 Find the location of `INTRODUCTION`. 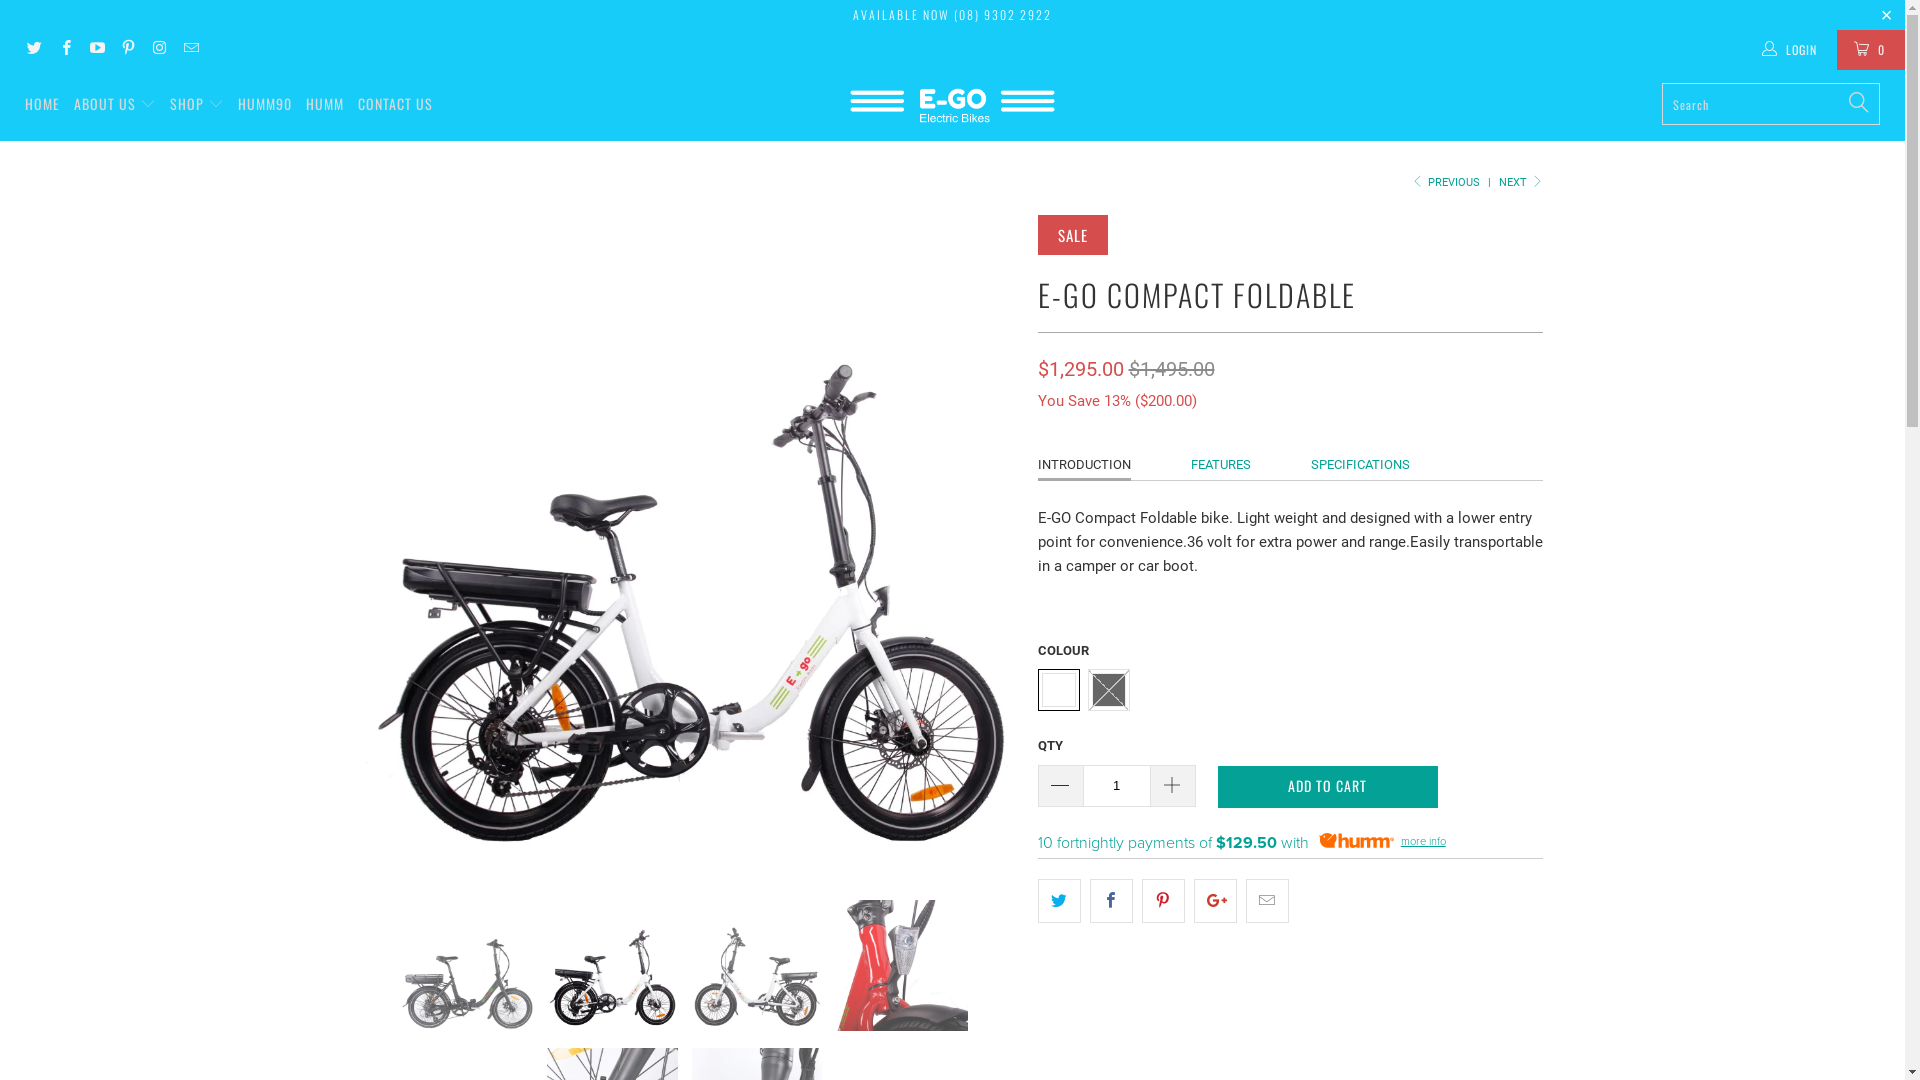

INTRODUCTION is located at coordinates (1084, 466).